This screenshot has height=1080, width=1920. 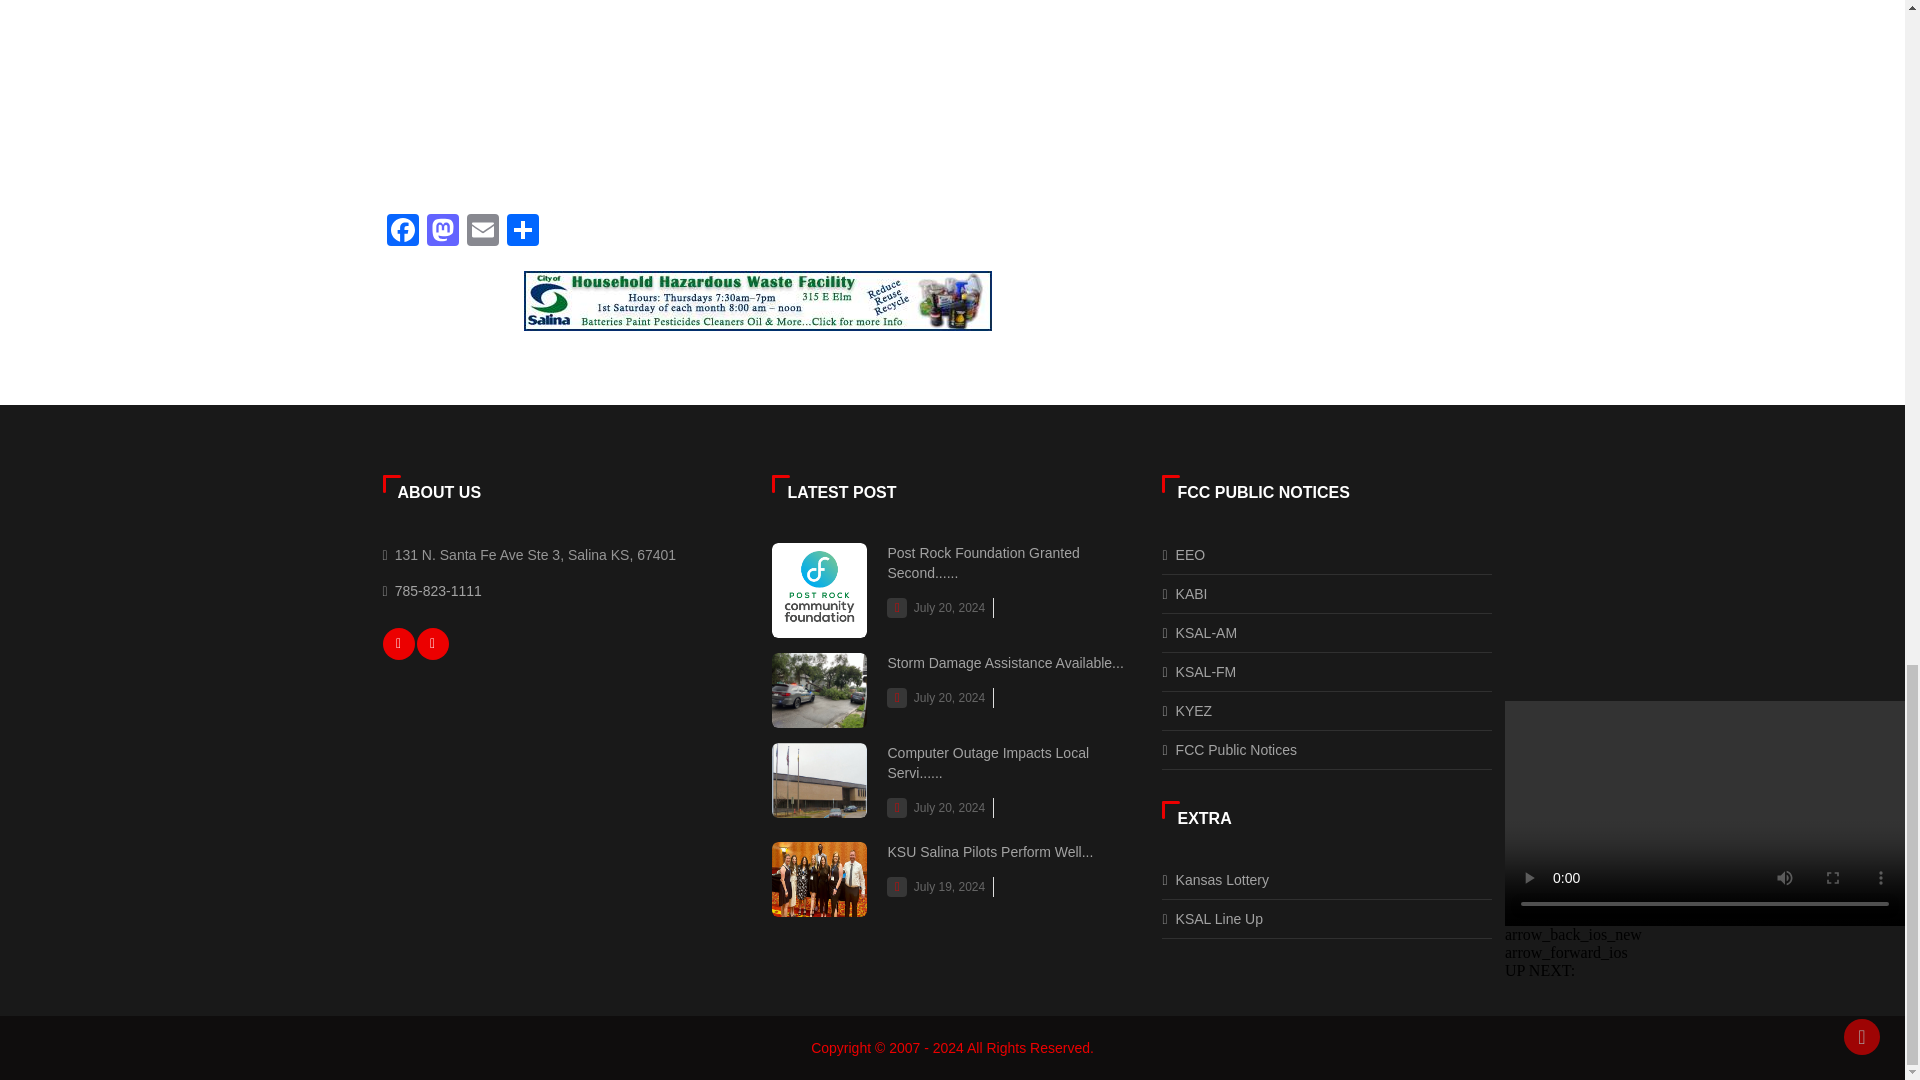 What do you see at coordinates (398, 643) in the screenshot?
I see `Facebook` at bounding box center [398, 643].